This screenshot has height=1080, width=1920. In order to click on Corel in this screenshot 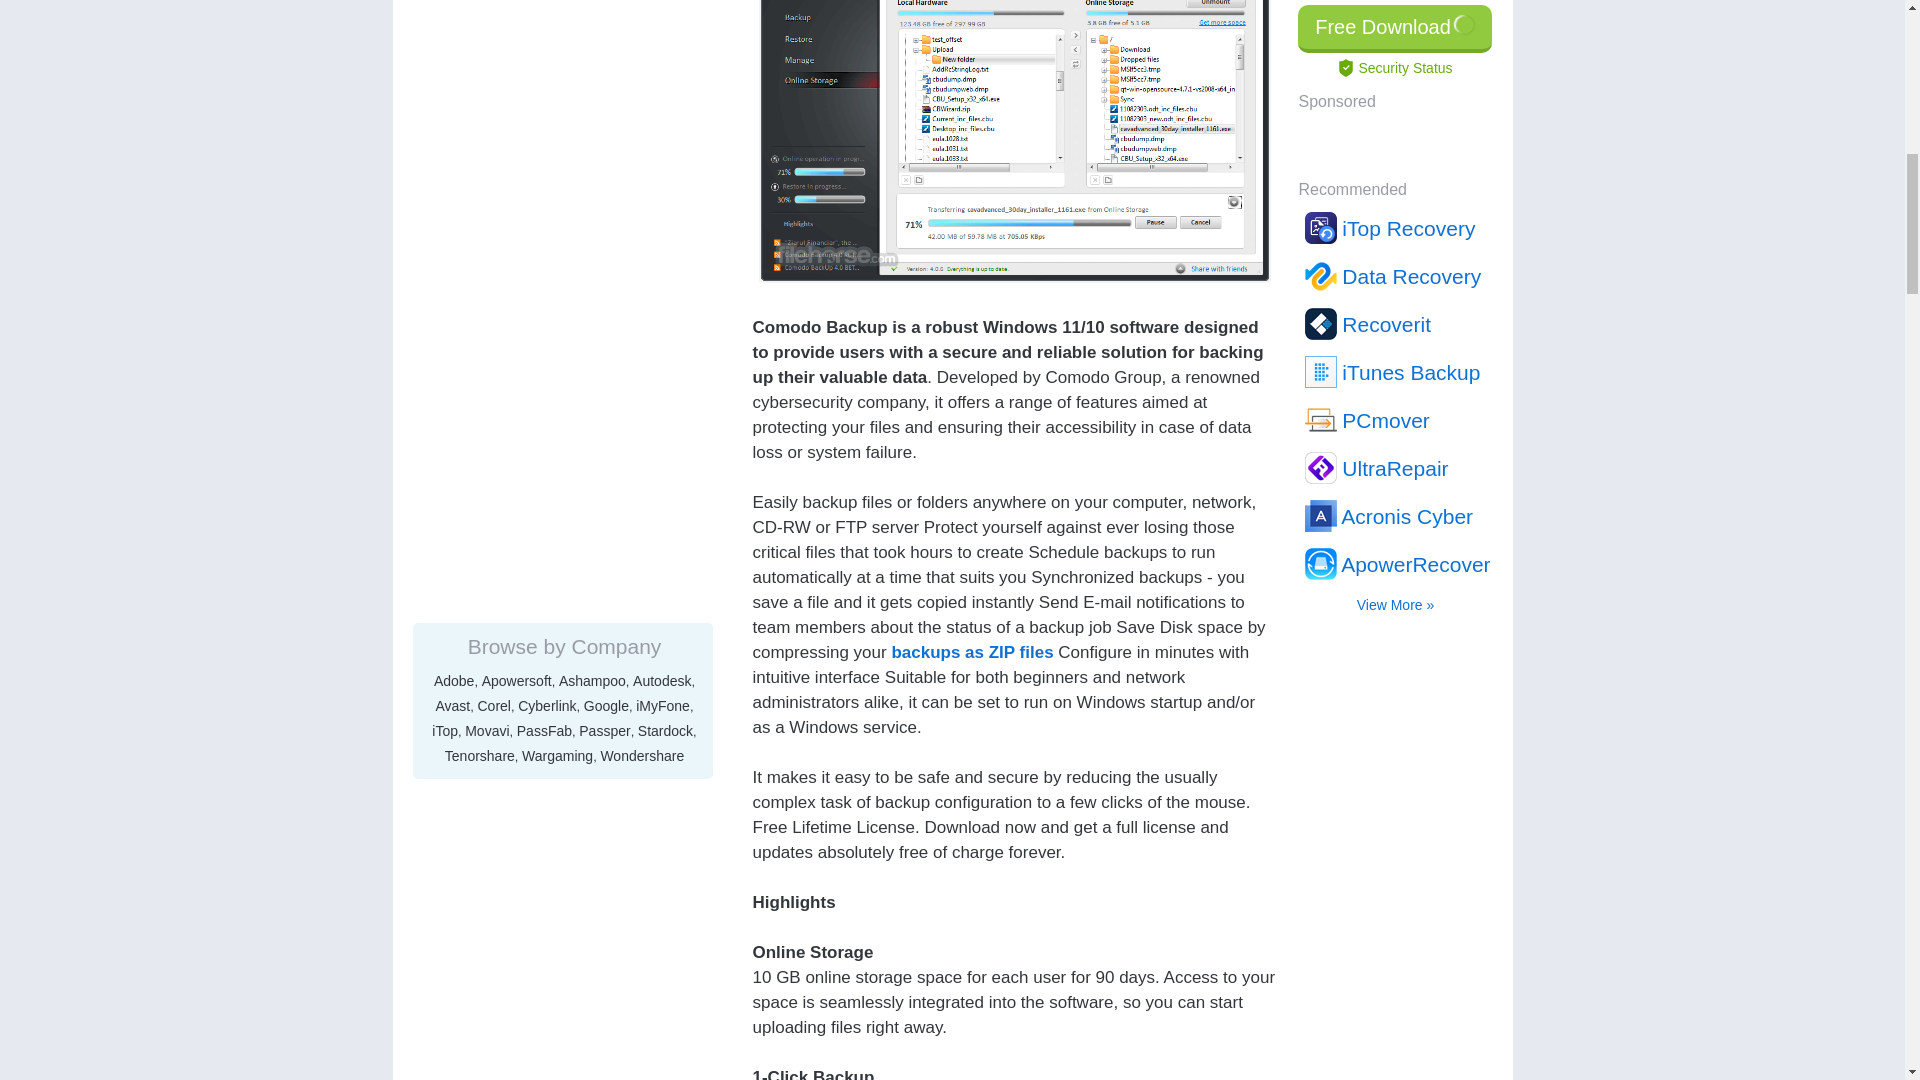, I will do `click(494, 140)`.